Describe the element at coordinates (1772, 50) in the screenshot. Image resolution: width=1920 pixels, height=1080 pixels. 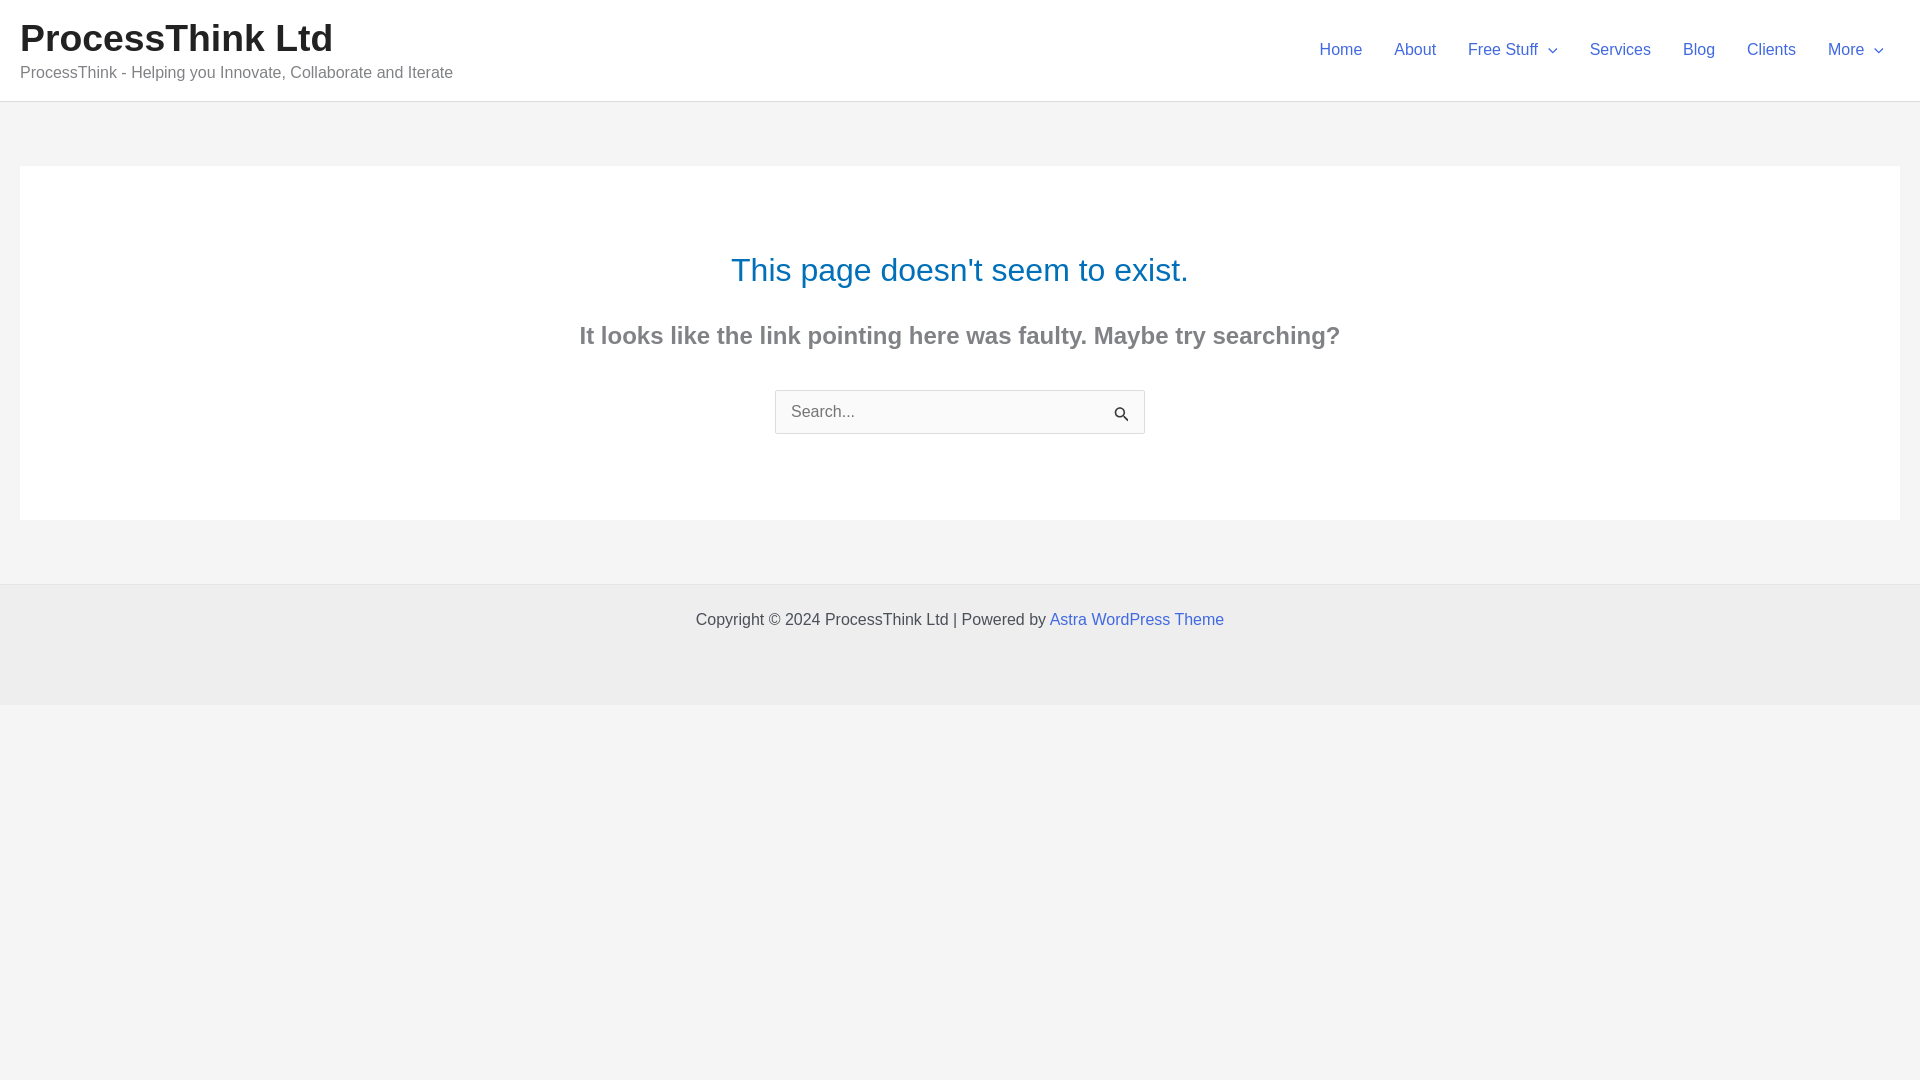
I see `Clients` at that location.